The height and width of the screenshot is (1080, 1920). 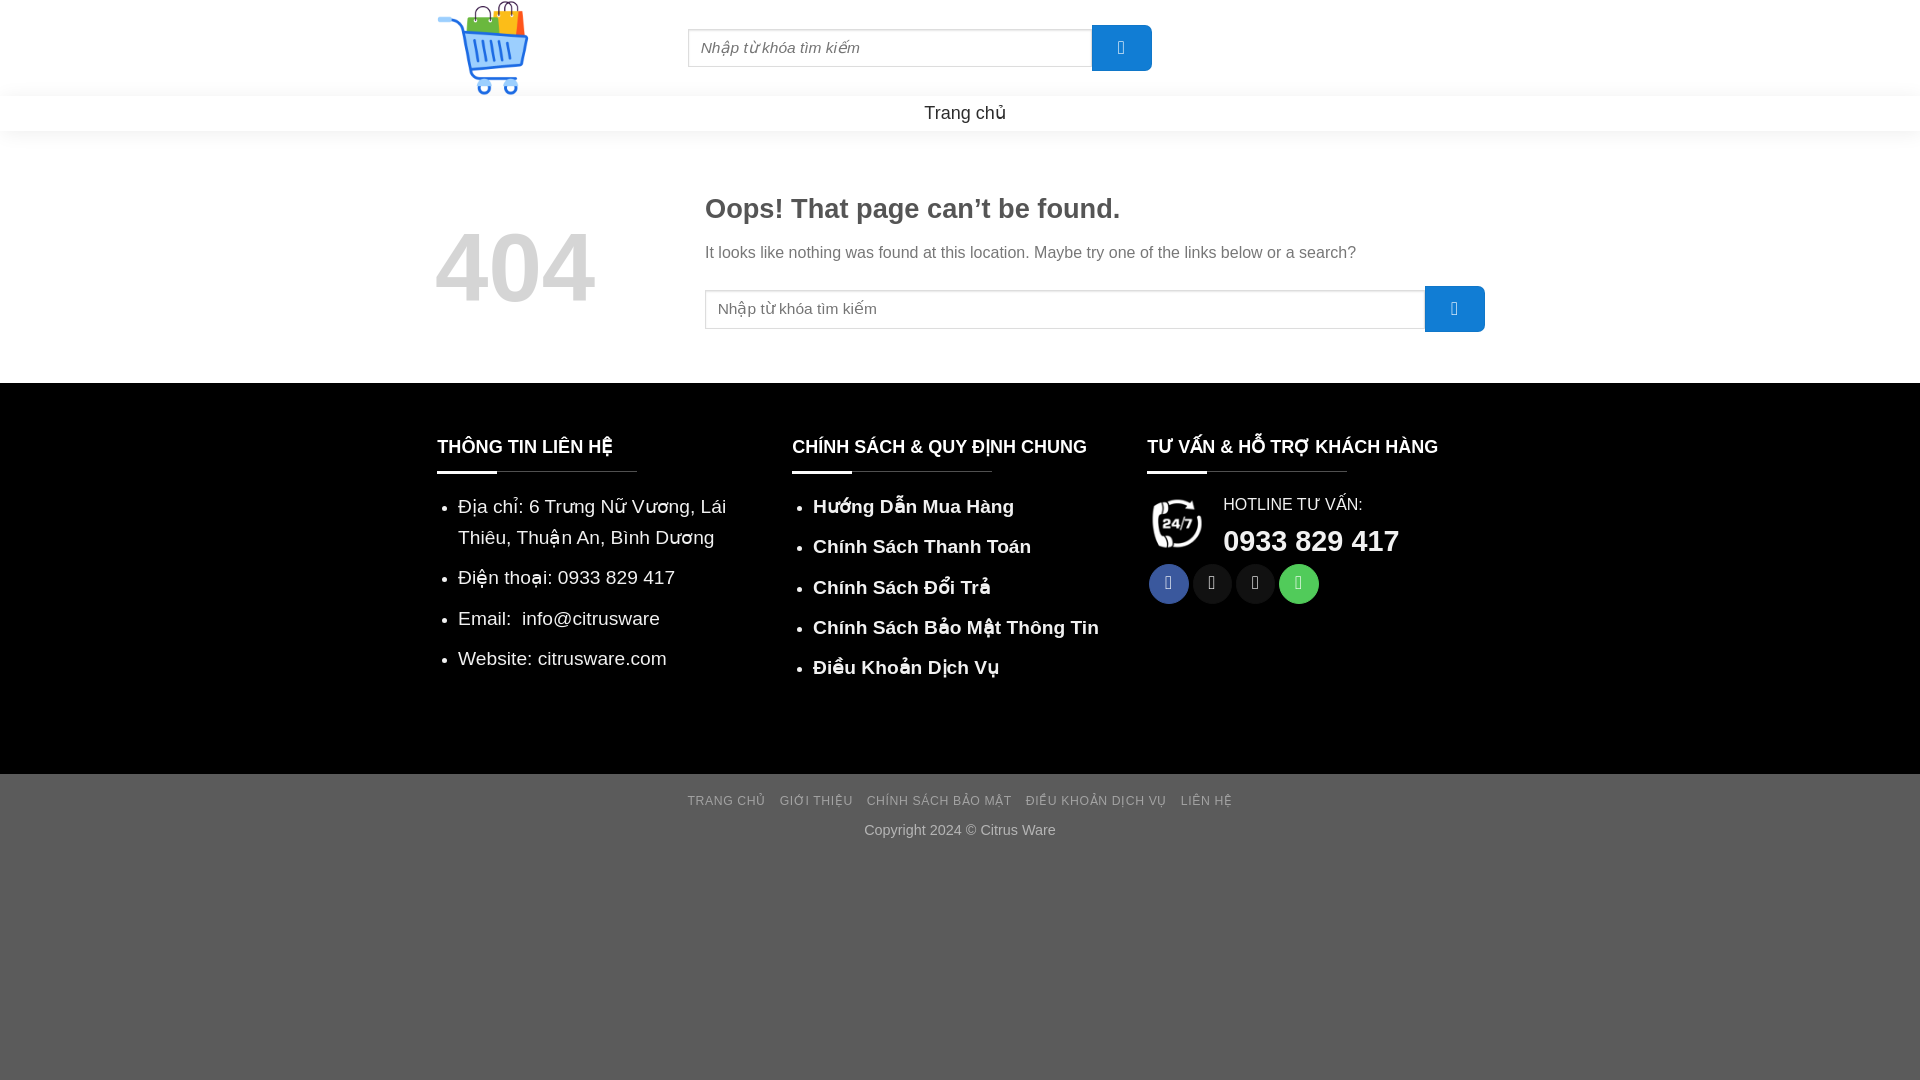 I want to click on Follow on TikTok, so click(x=1212, y=583).